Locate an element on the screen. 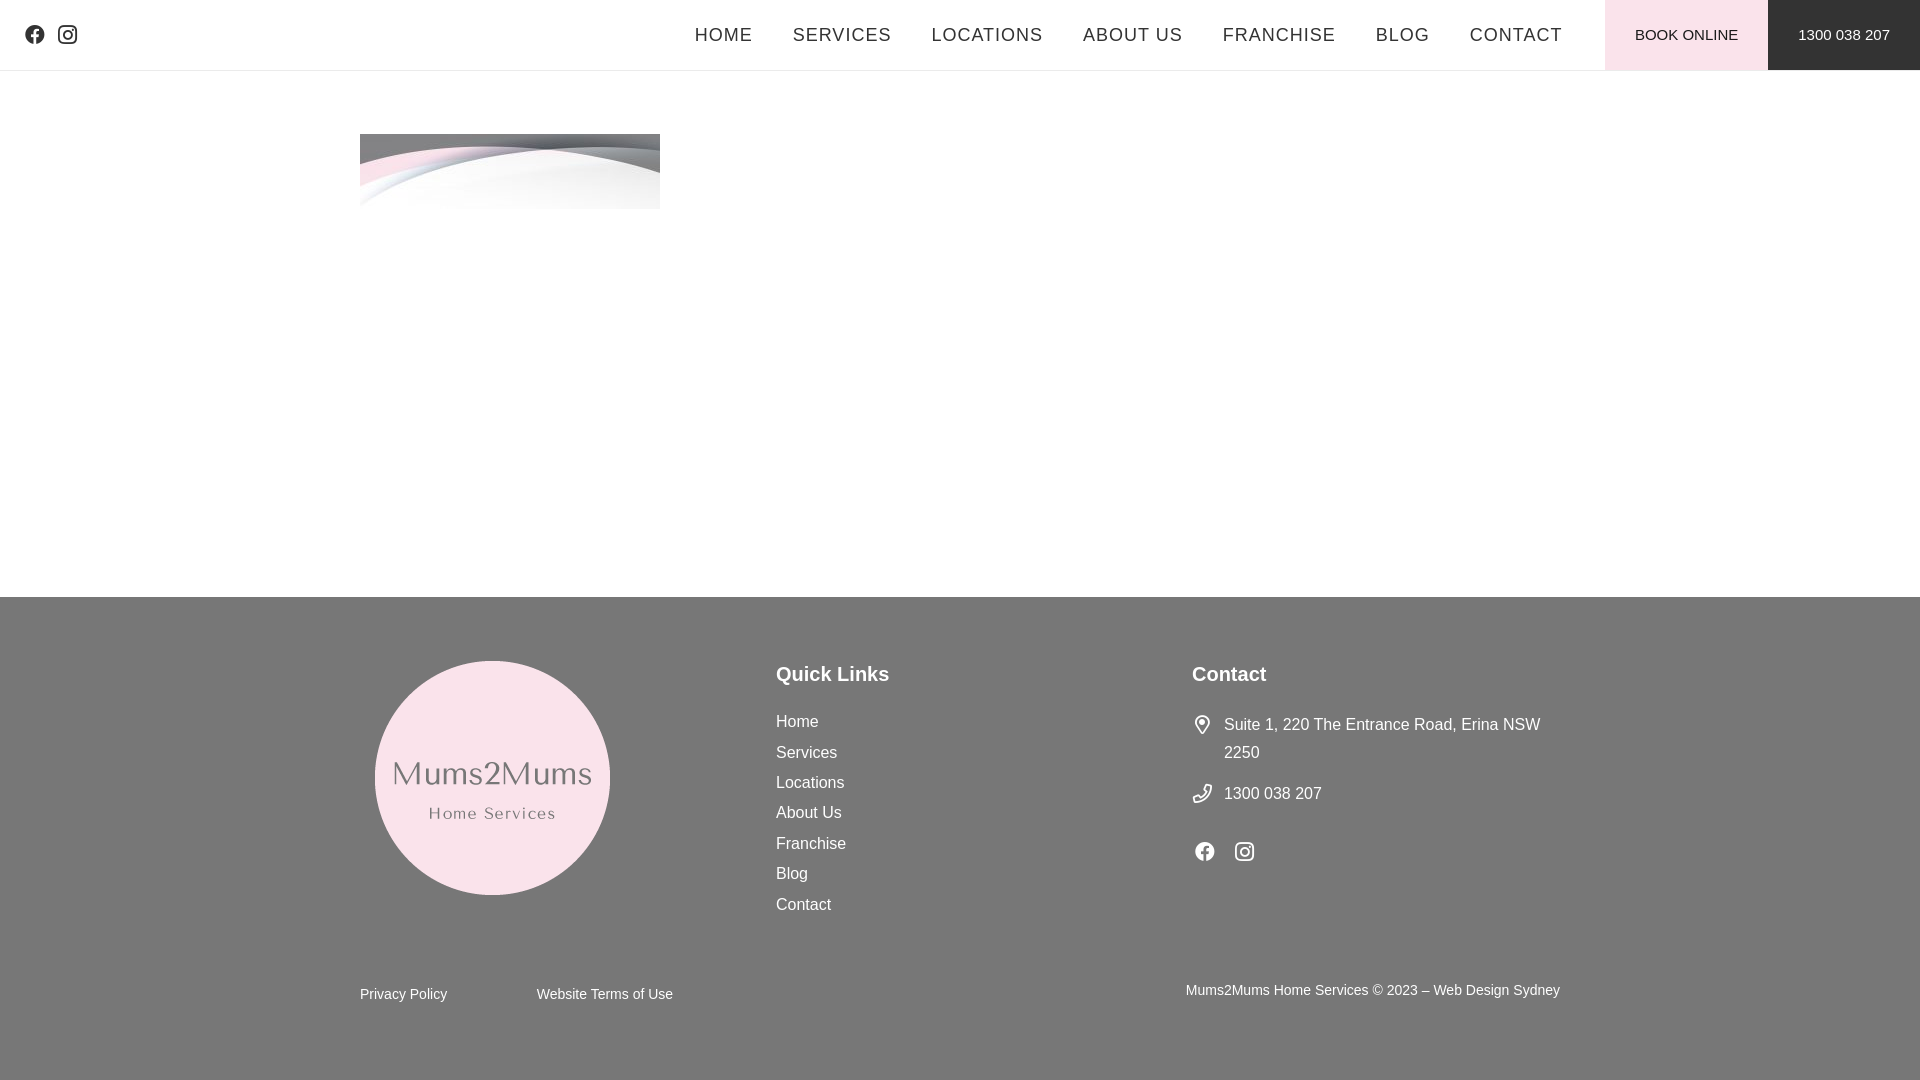 The width and height of the screenshot is (1920, 1080). Franchise is located at coordinates (811, 844).